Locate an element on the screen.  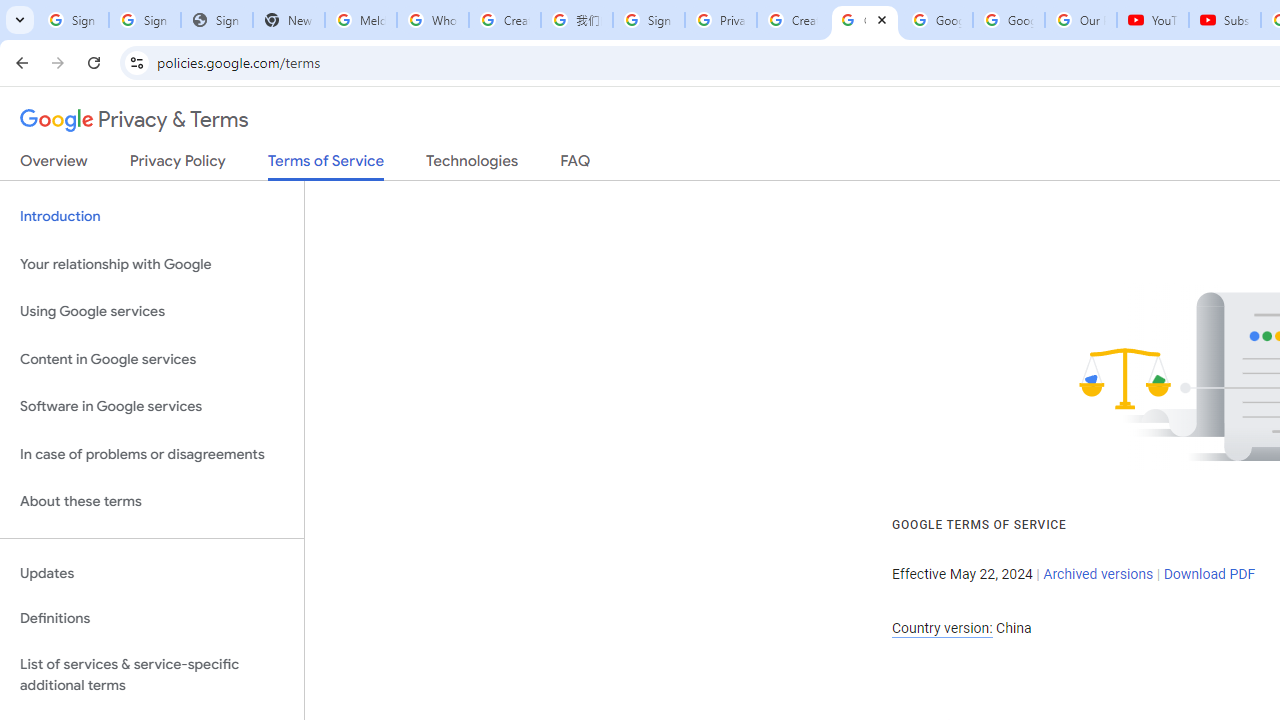
Sign in - Google Accounts is located at coordinates (648, 20).